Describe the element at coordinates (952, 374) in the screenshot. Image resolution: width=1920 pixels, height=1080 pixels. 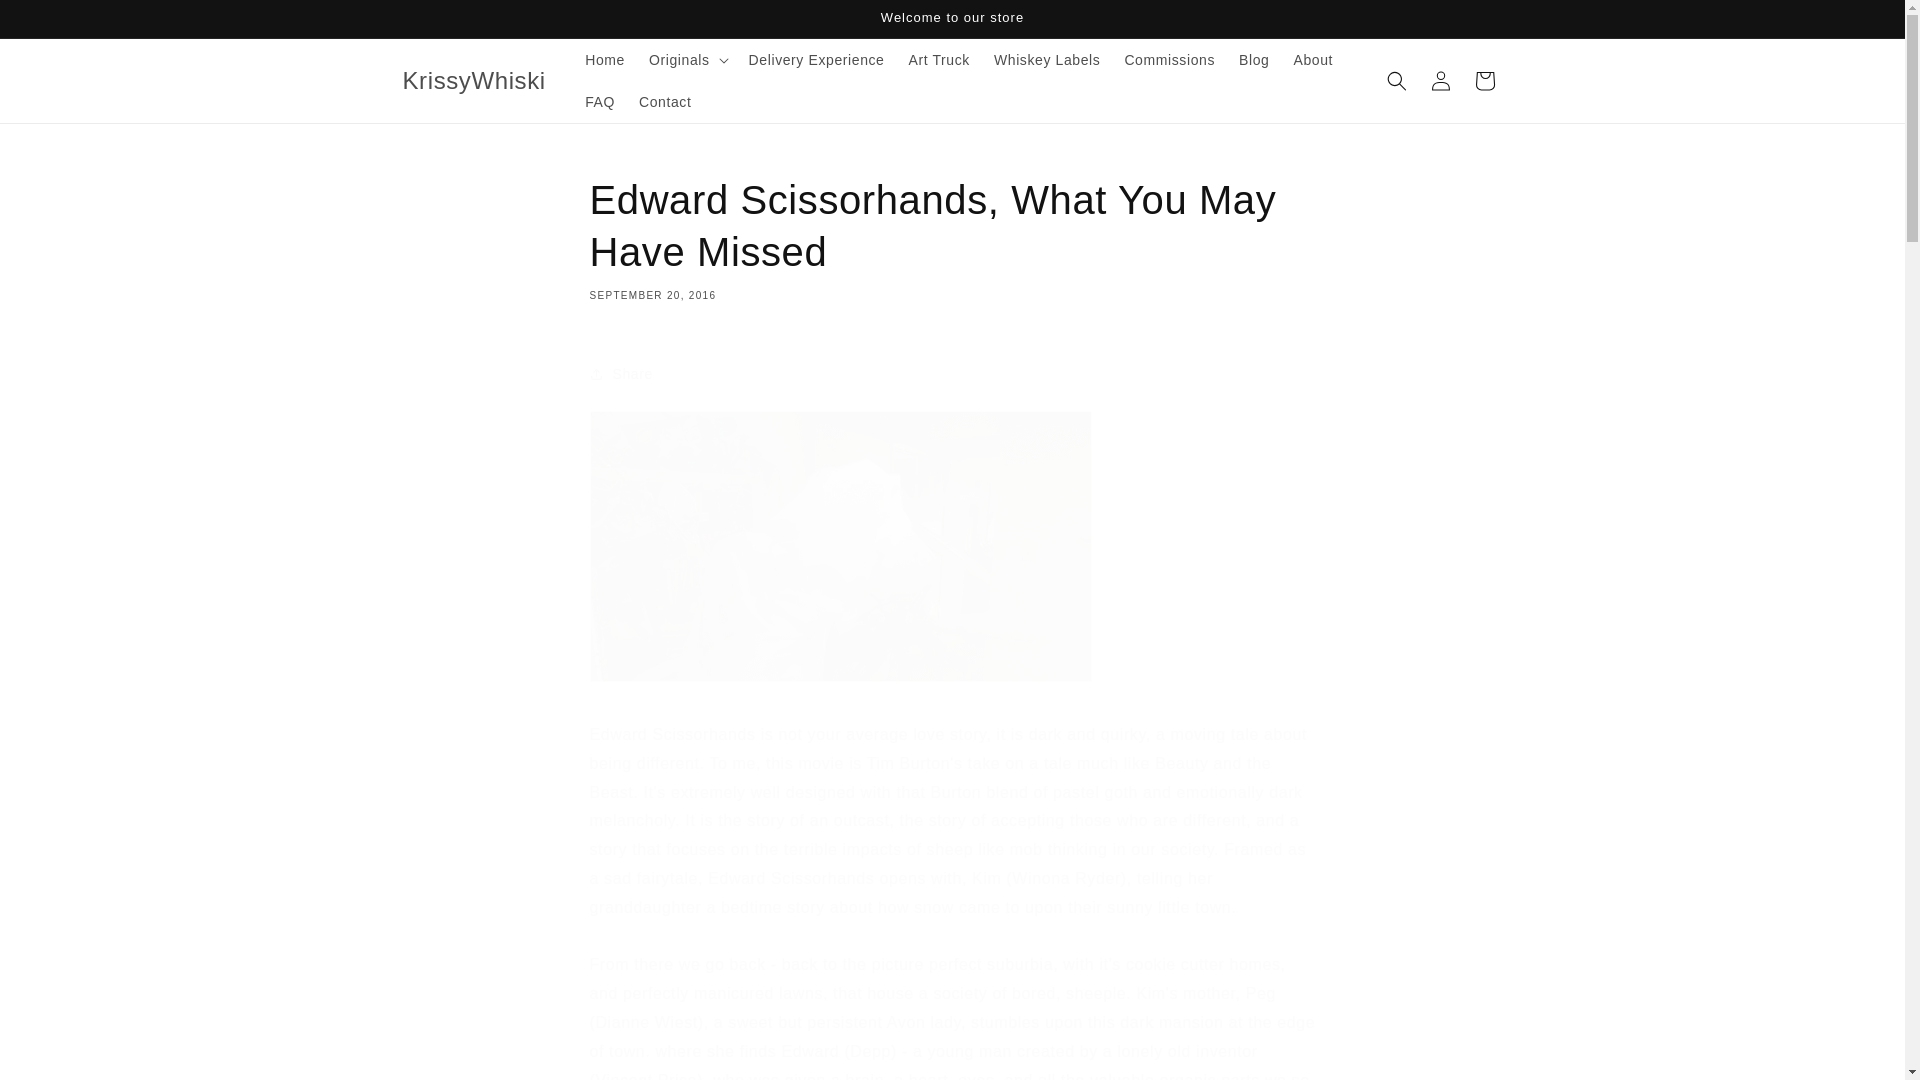
I see `Share` at that location.